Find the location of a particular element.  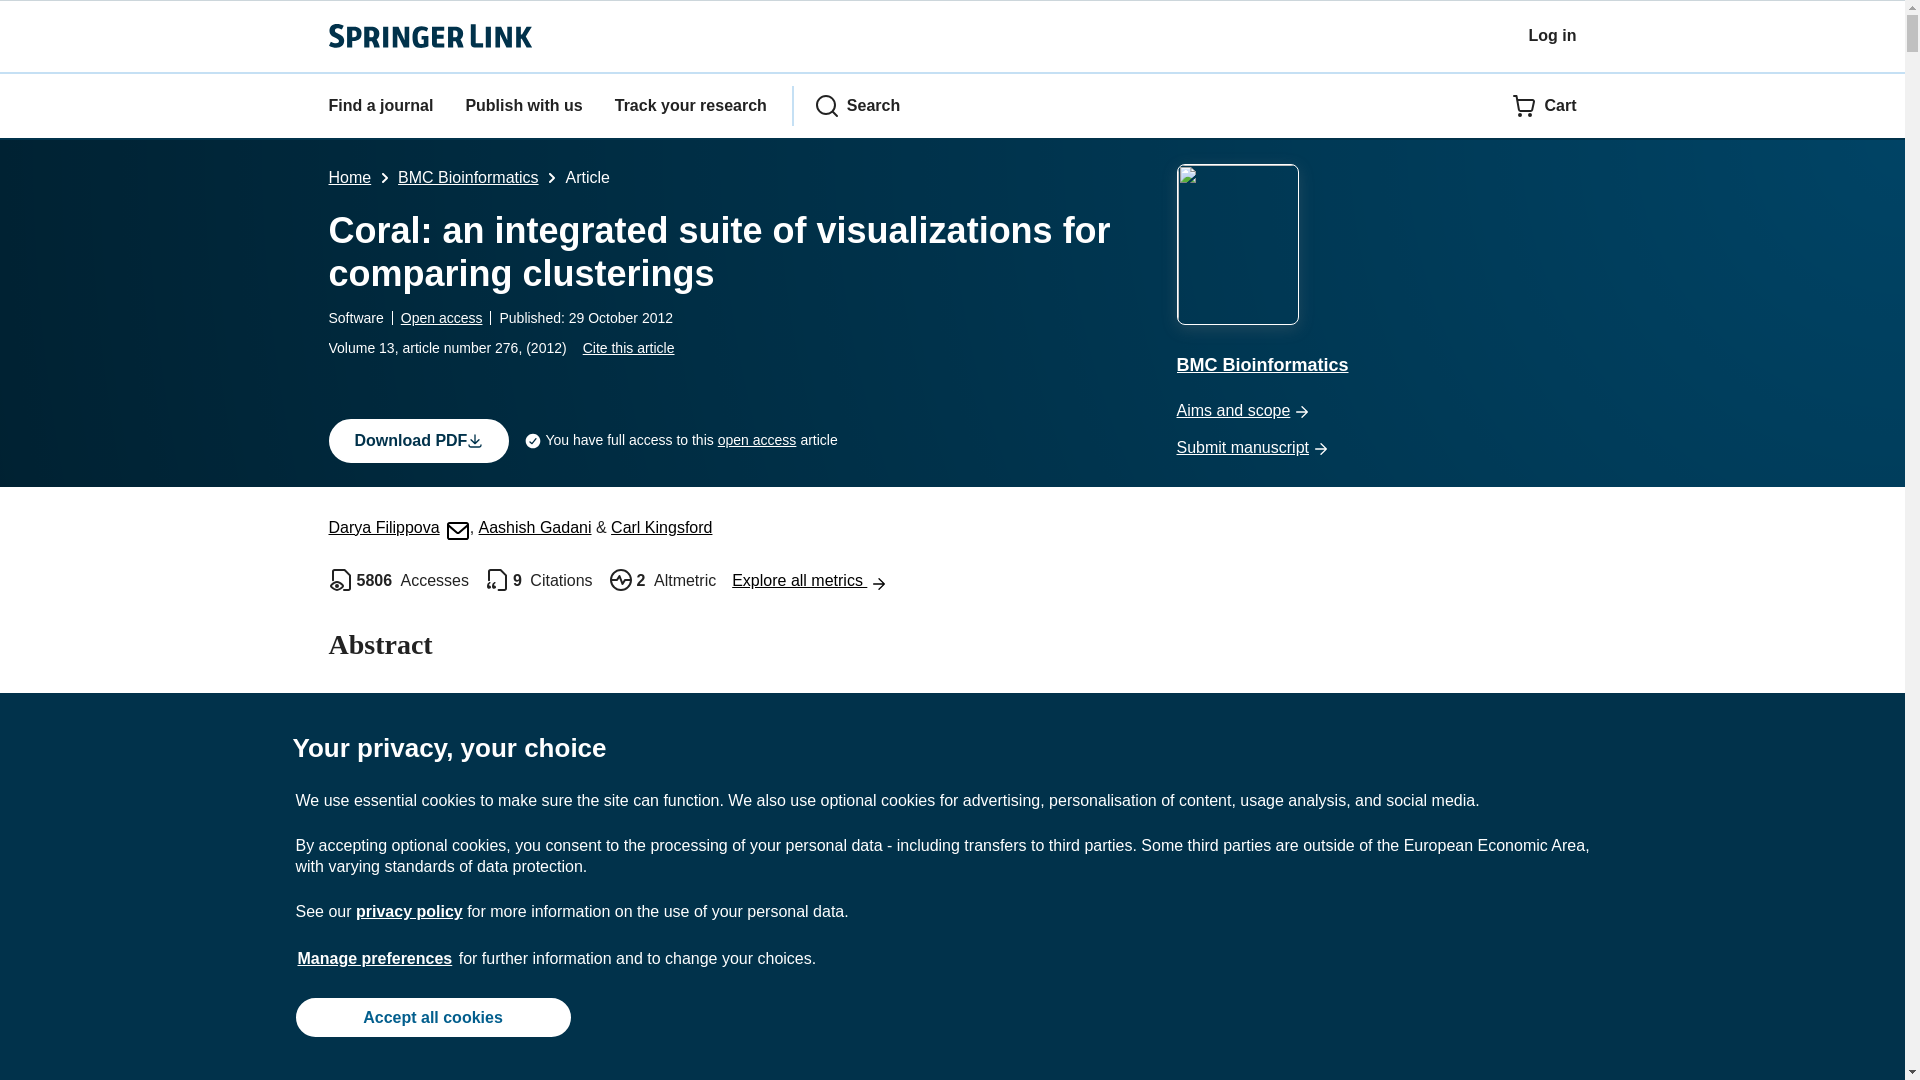

Cite this article is located at coordinates (629, 348).